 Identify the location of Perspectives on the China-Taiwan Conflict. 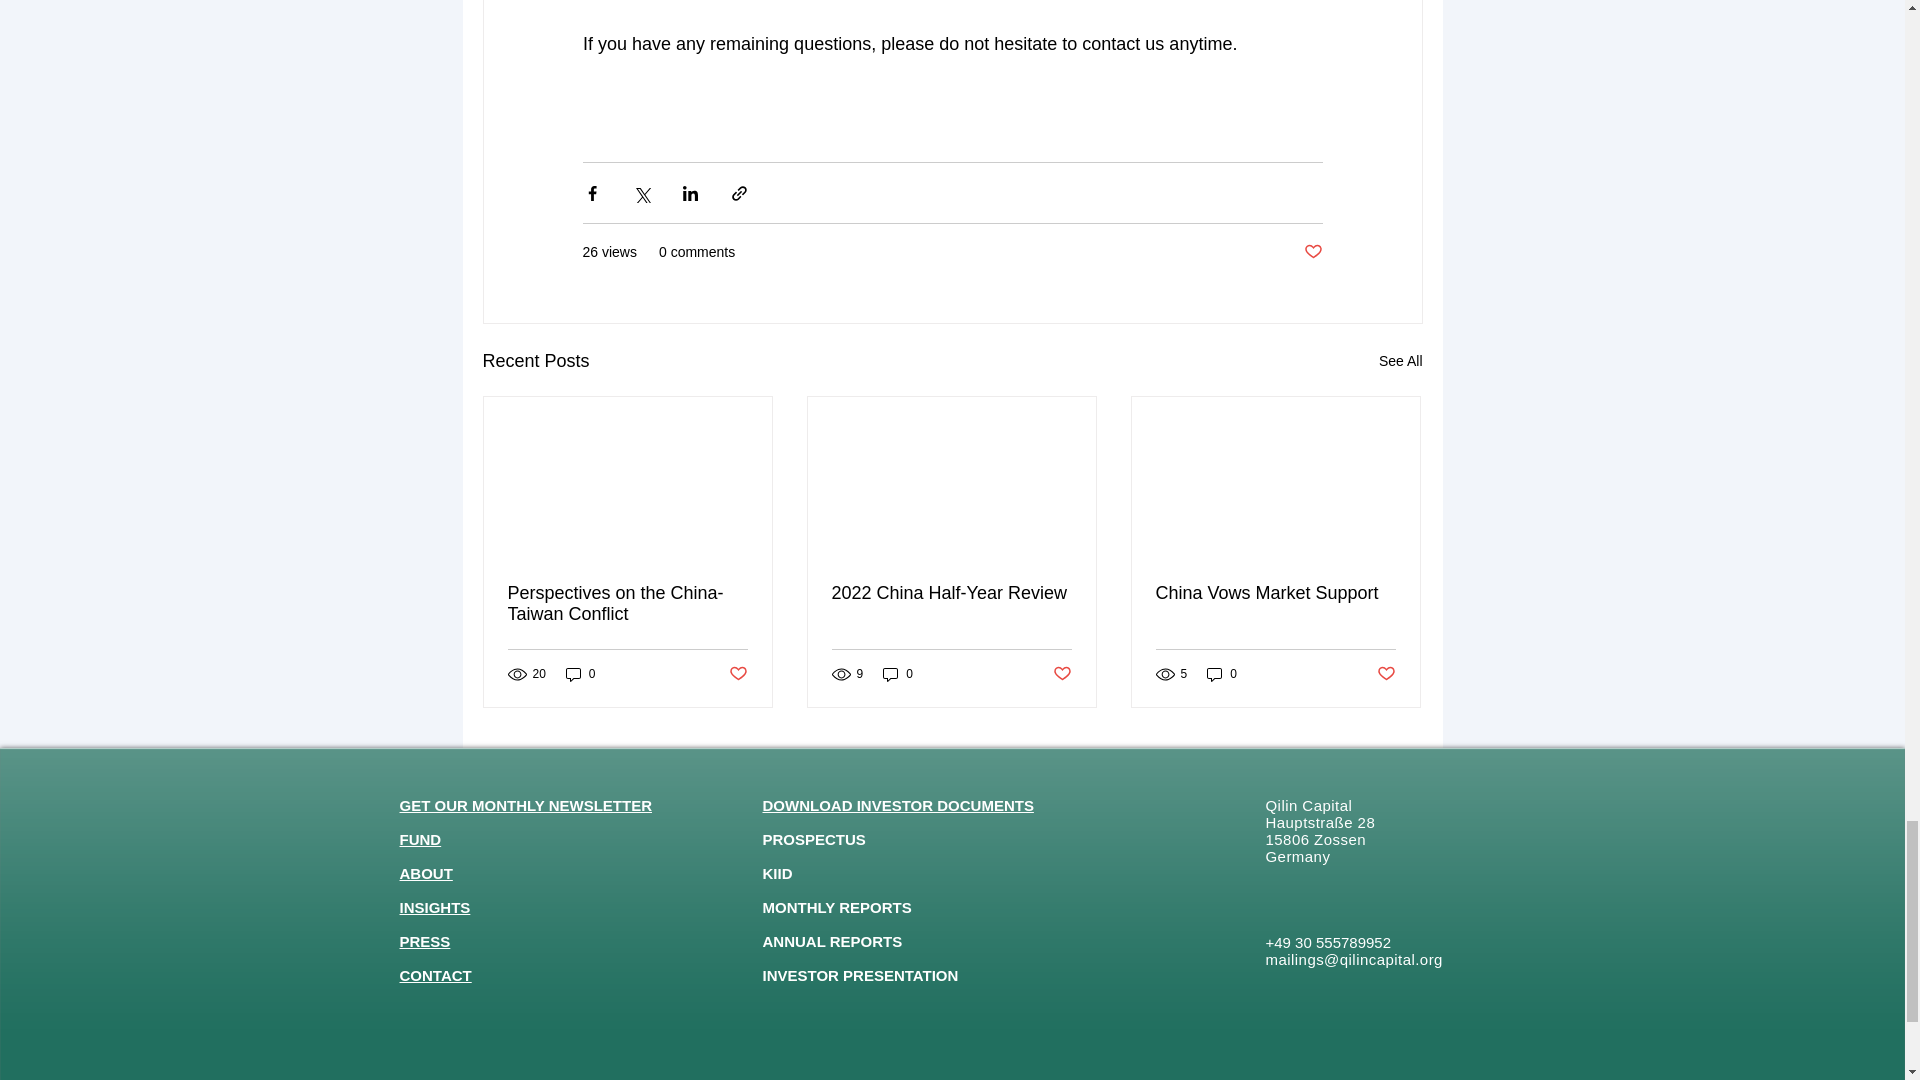
(628, 604).